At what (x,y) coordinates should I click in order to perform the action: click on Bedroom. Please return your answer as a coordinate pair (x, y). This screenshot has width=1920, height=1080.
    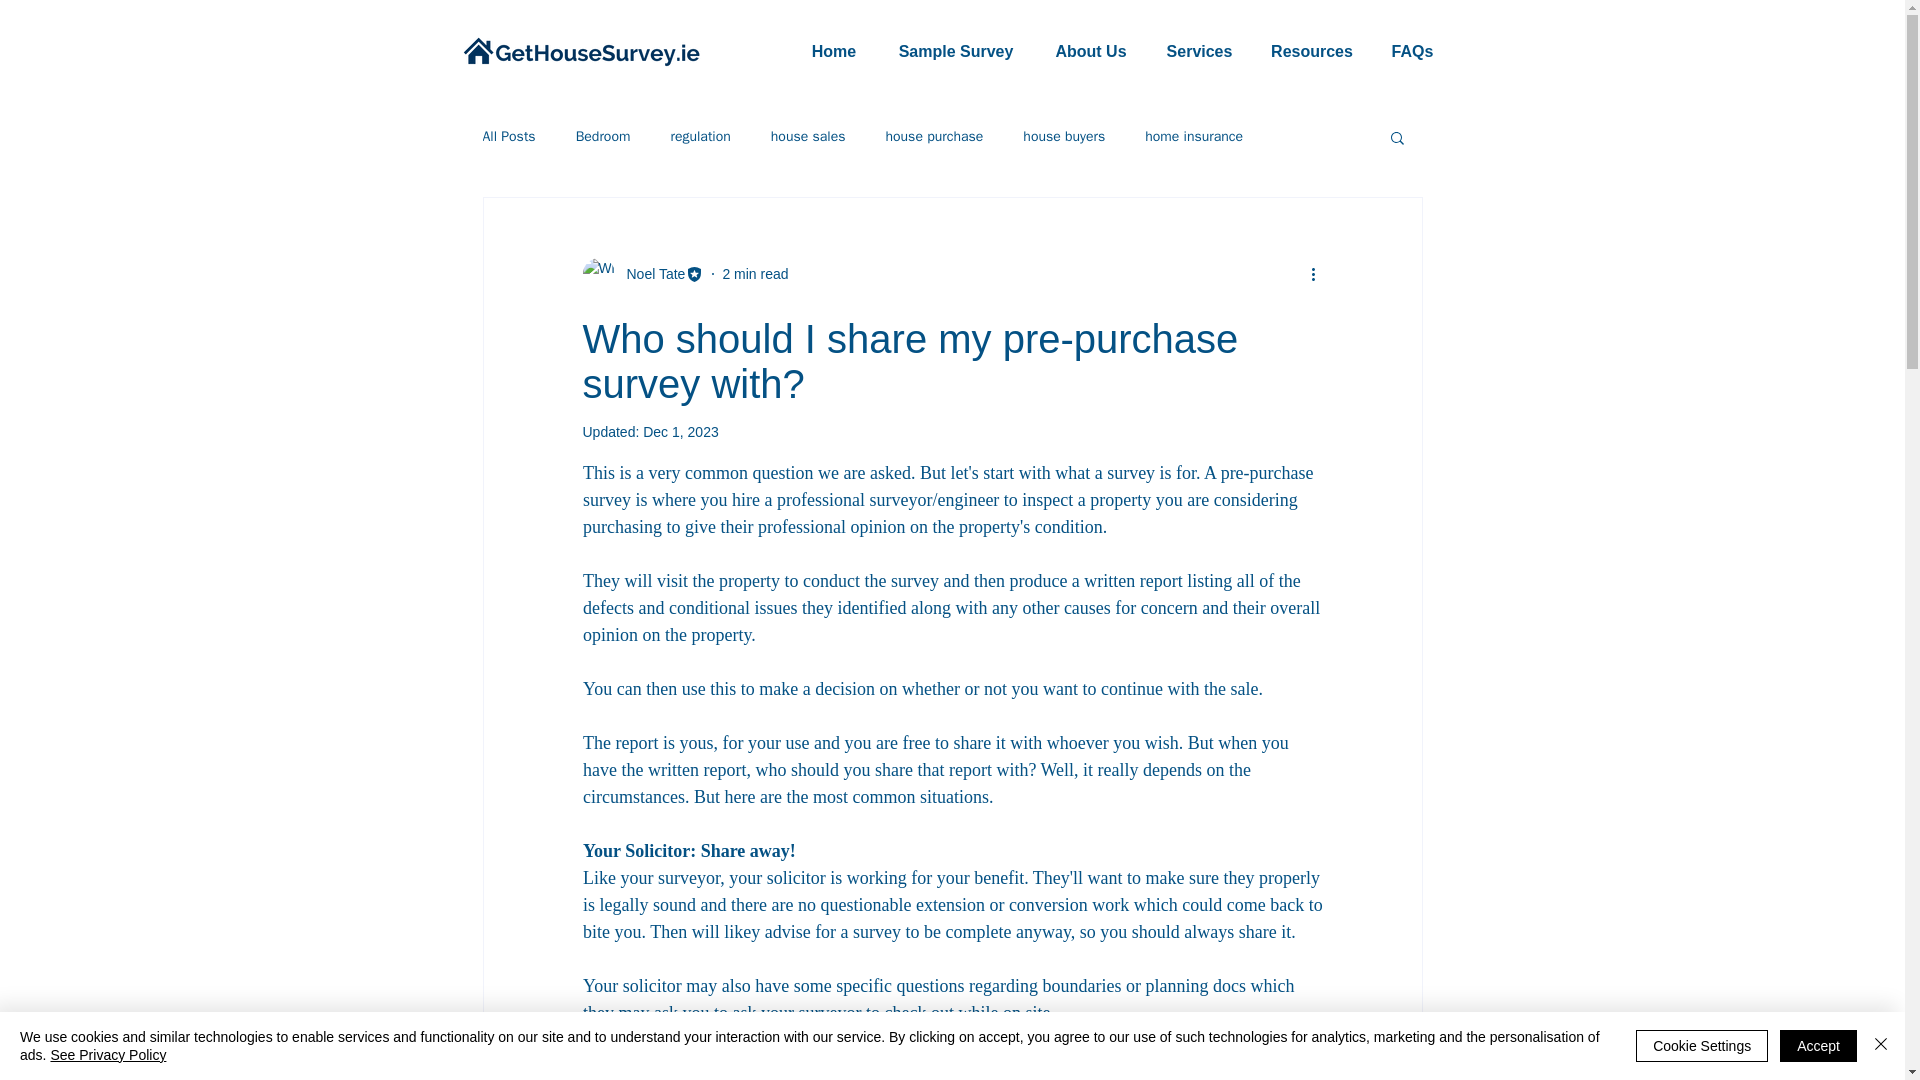
    Looking at the image, I should click on (604, 136).